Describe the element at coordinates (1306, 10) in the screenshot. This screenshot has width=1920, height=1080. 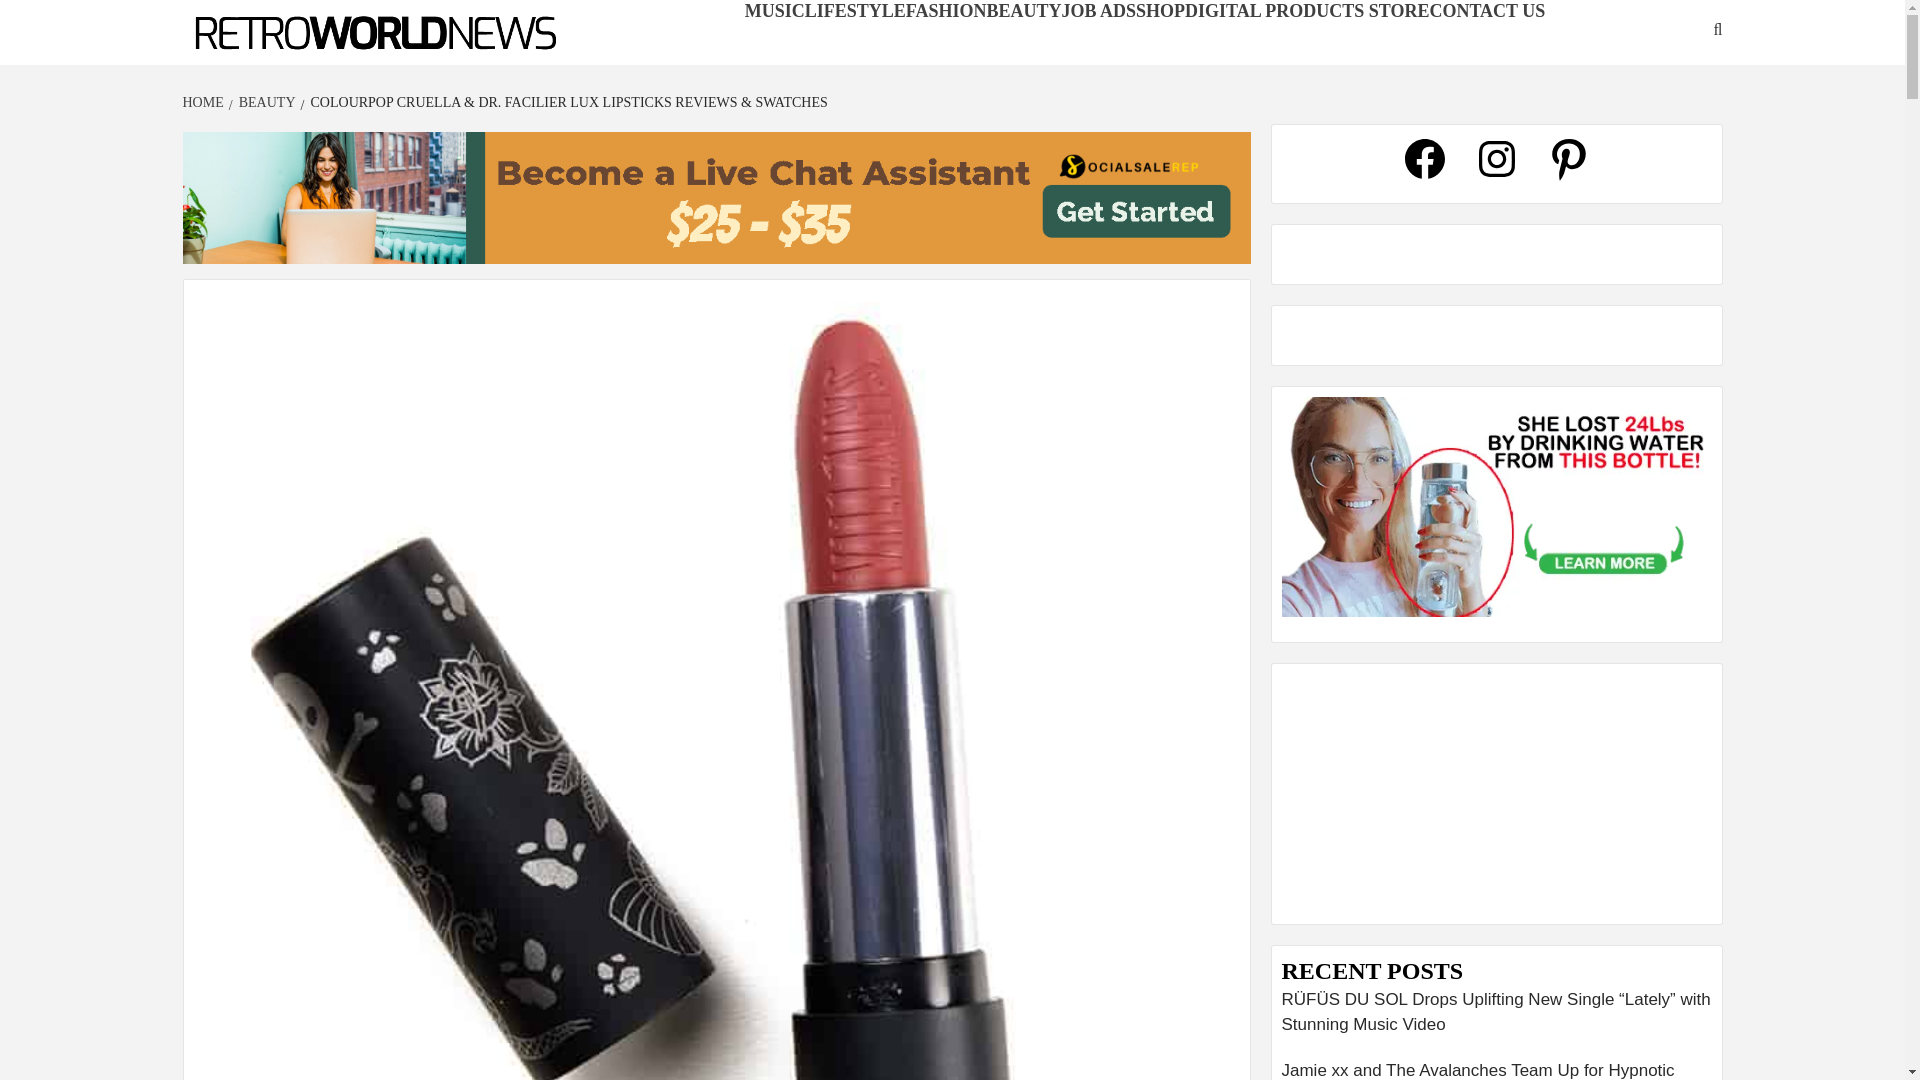
I see `DIGITAL PRODUCTS STORE` at that location.